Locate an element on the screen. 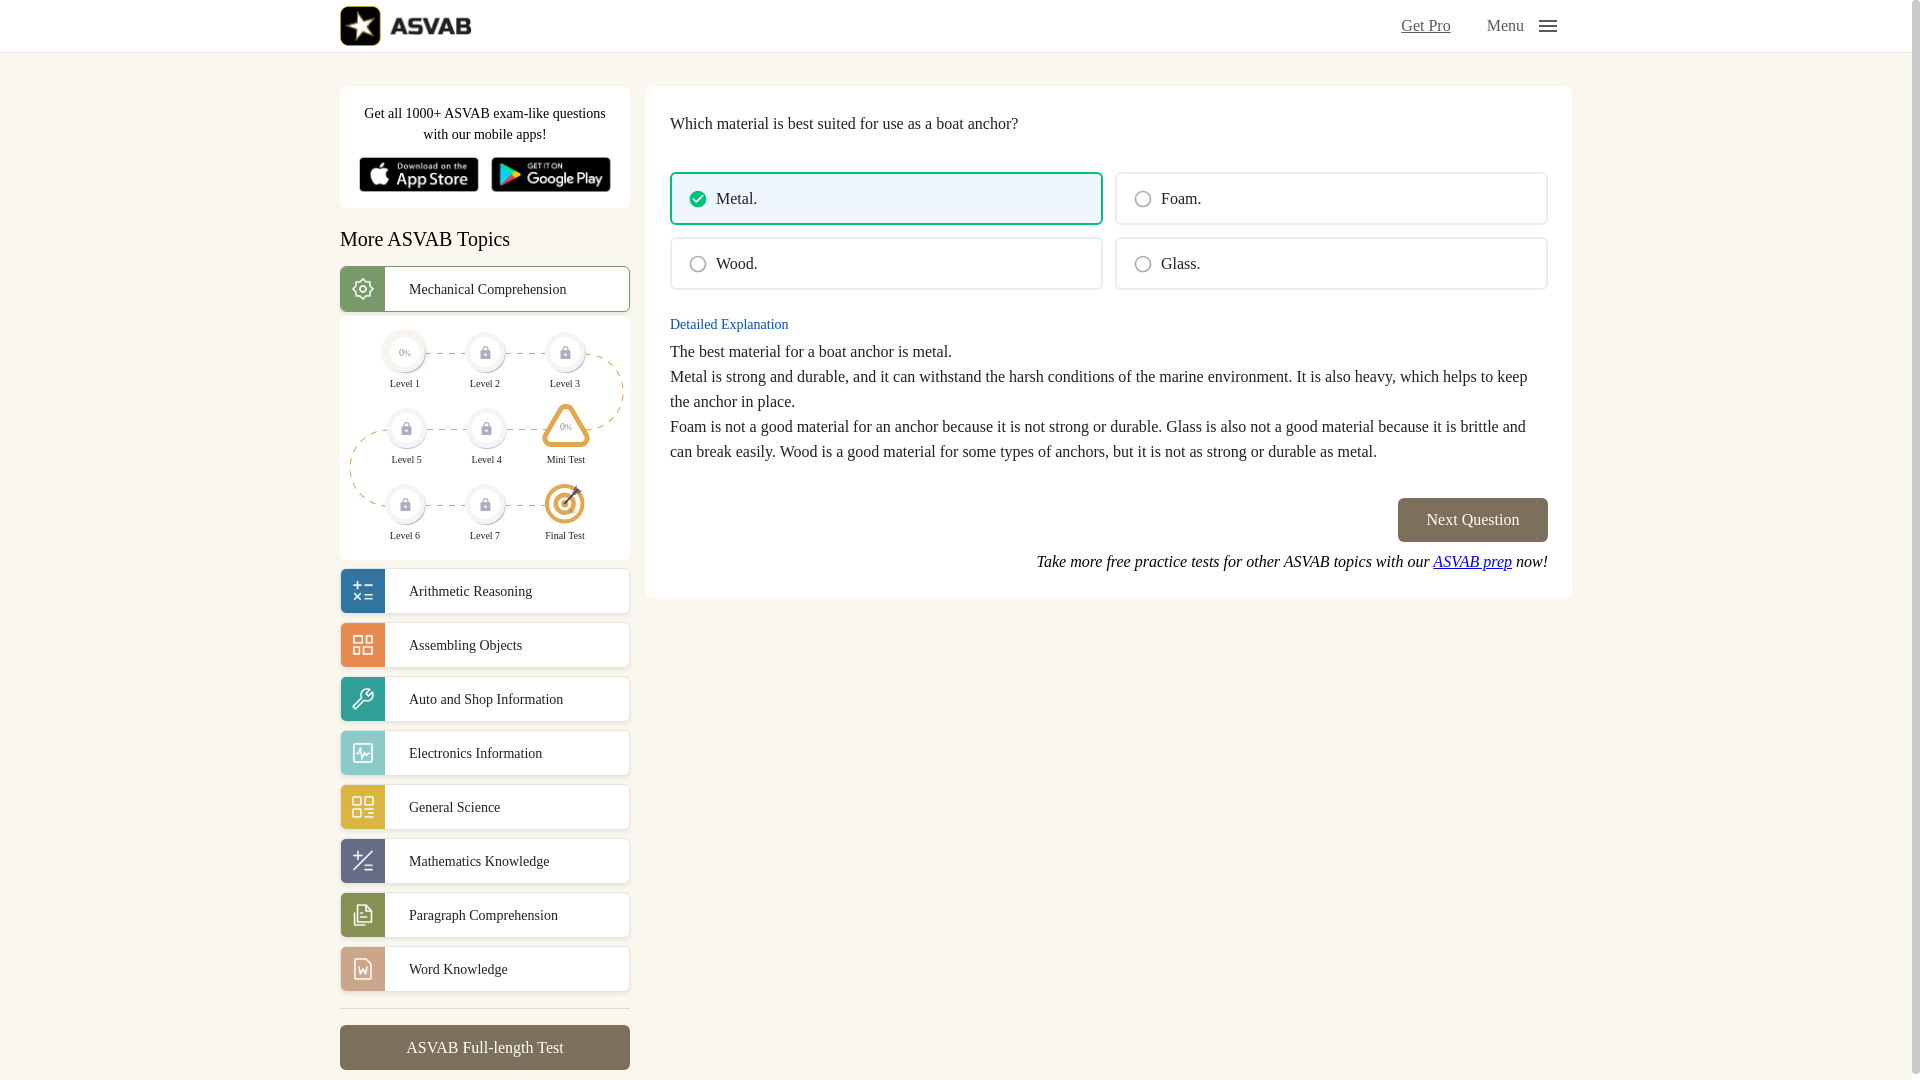 The image size is (1920, 1080). ASVAB prep is located at coordinates (1472, 561).